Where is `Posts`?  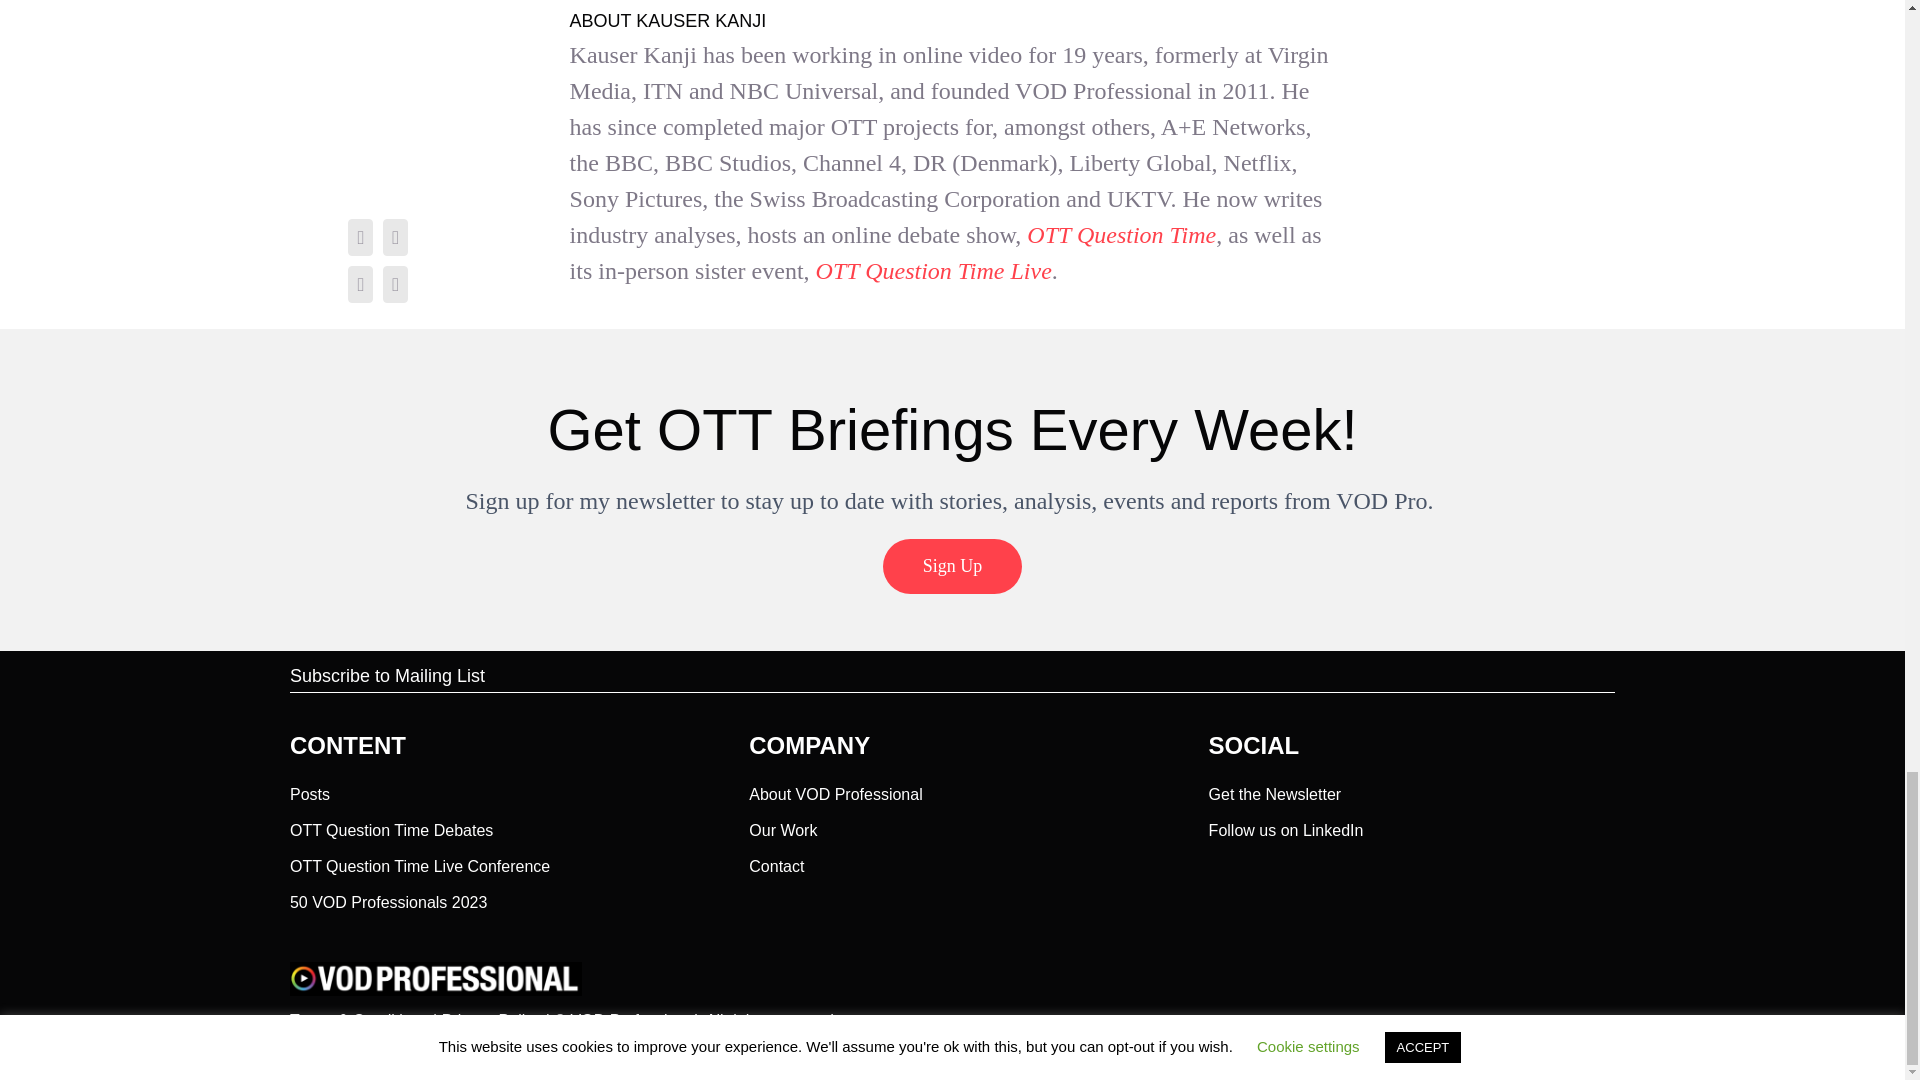
Posts is located at coordinates (310, 790).